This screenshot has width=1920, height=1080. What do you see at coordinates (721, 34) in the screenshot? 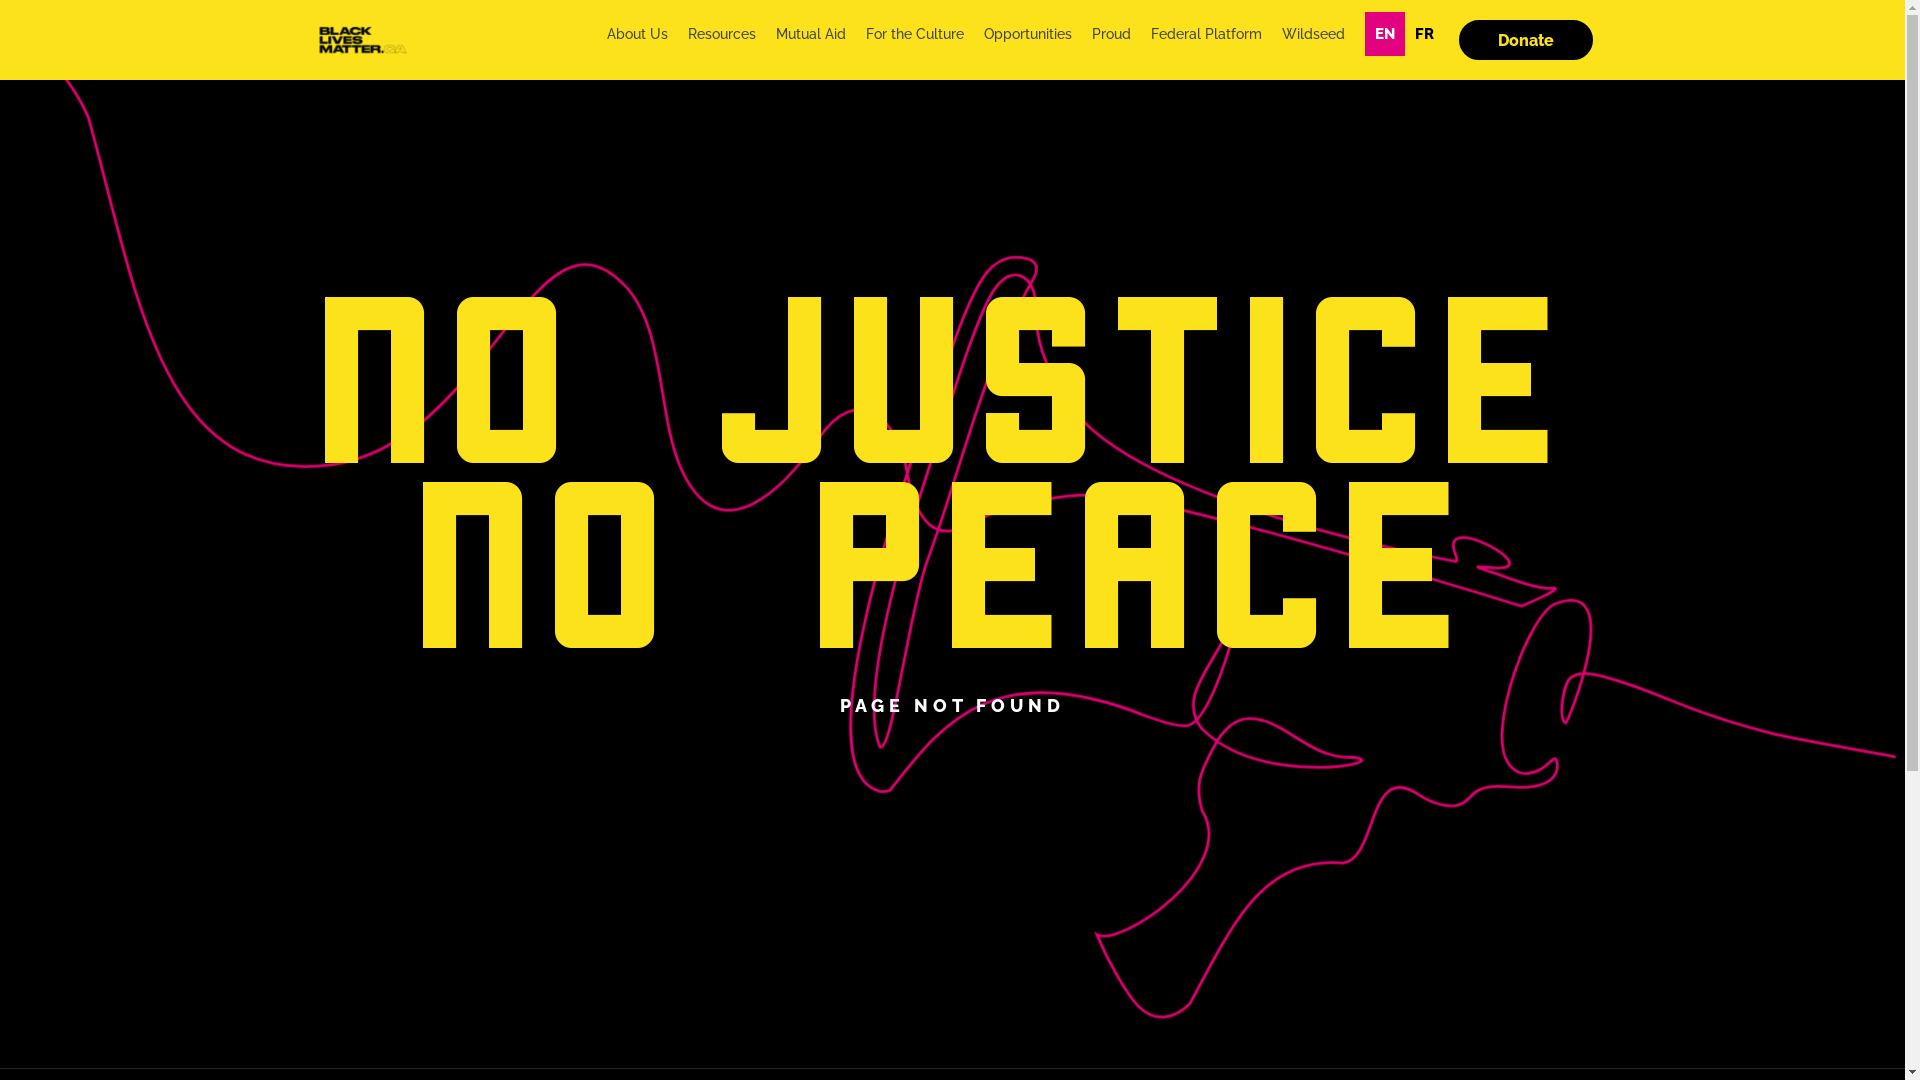
I see `Resources` at bounding box center [721, 34].